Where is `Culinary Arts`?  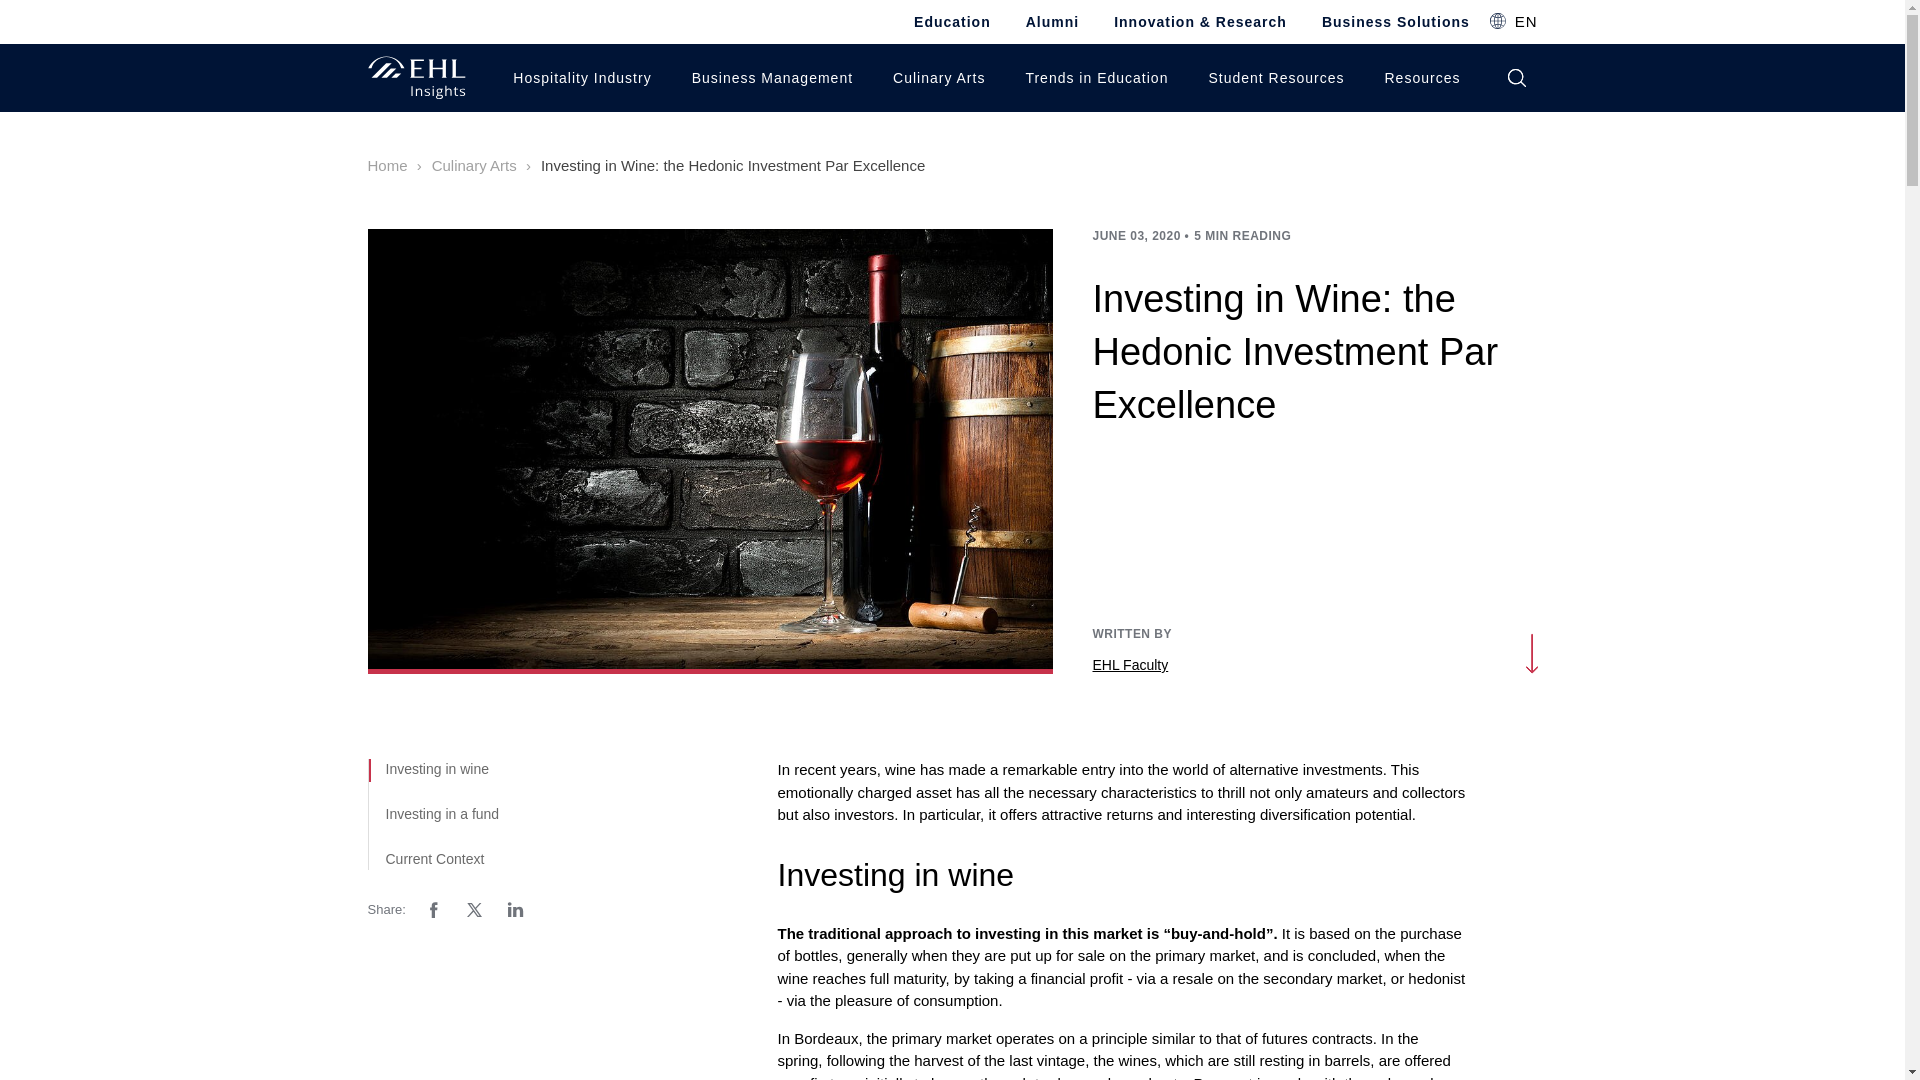 Culinary Arts is located at coordinates (934, 78).